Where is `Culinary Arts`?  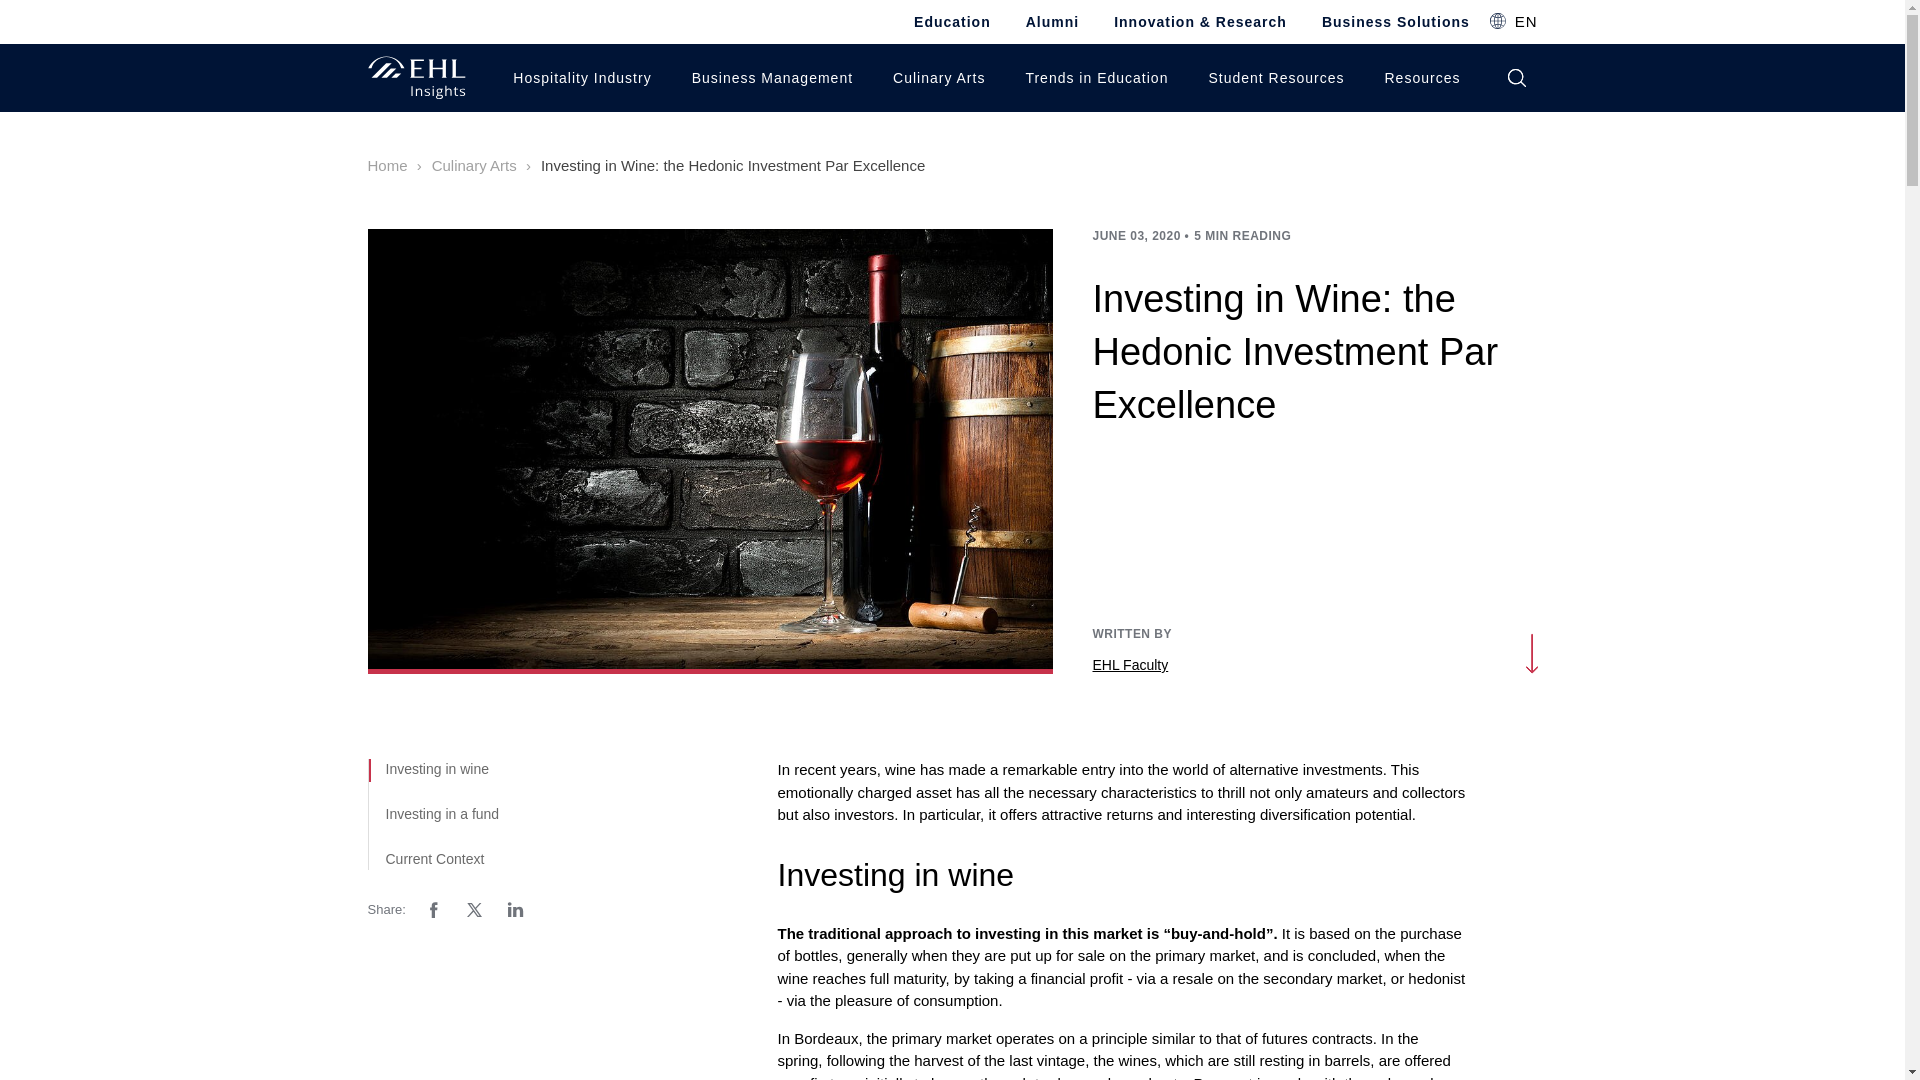 Culinary Arts is located at coordinates (934, 78).